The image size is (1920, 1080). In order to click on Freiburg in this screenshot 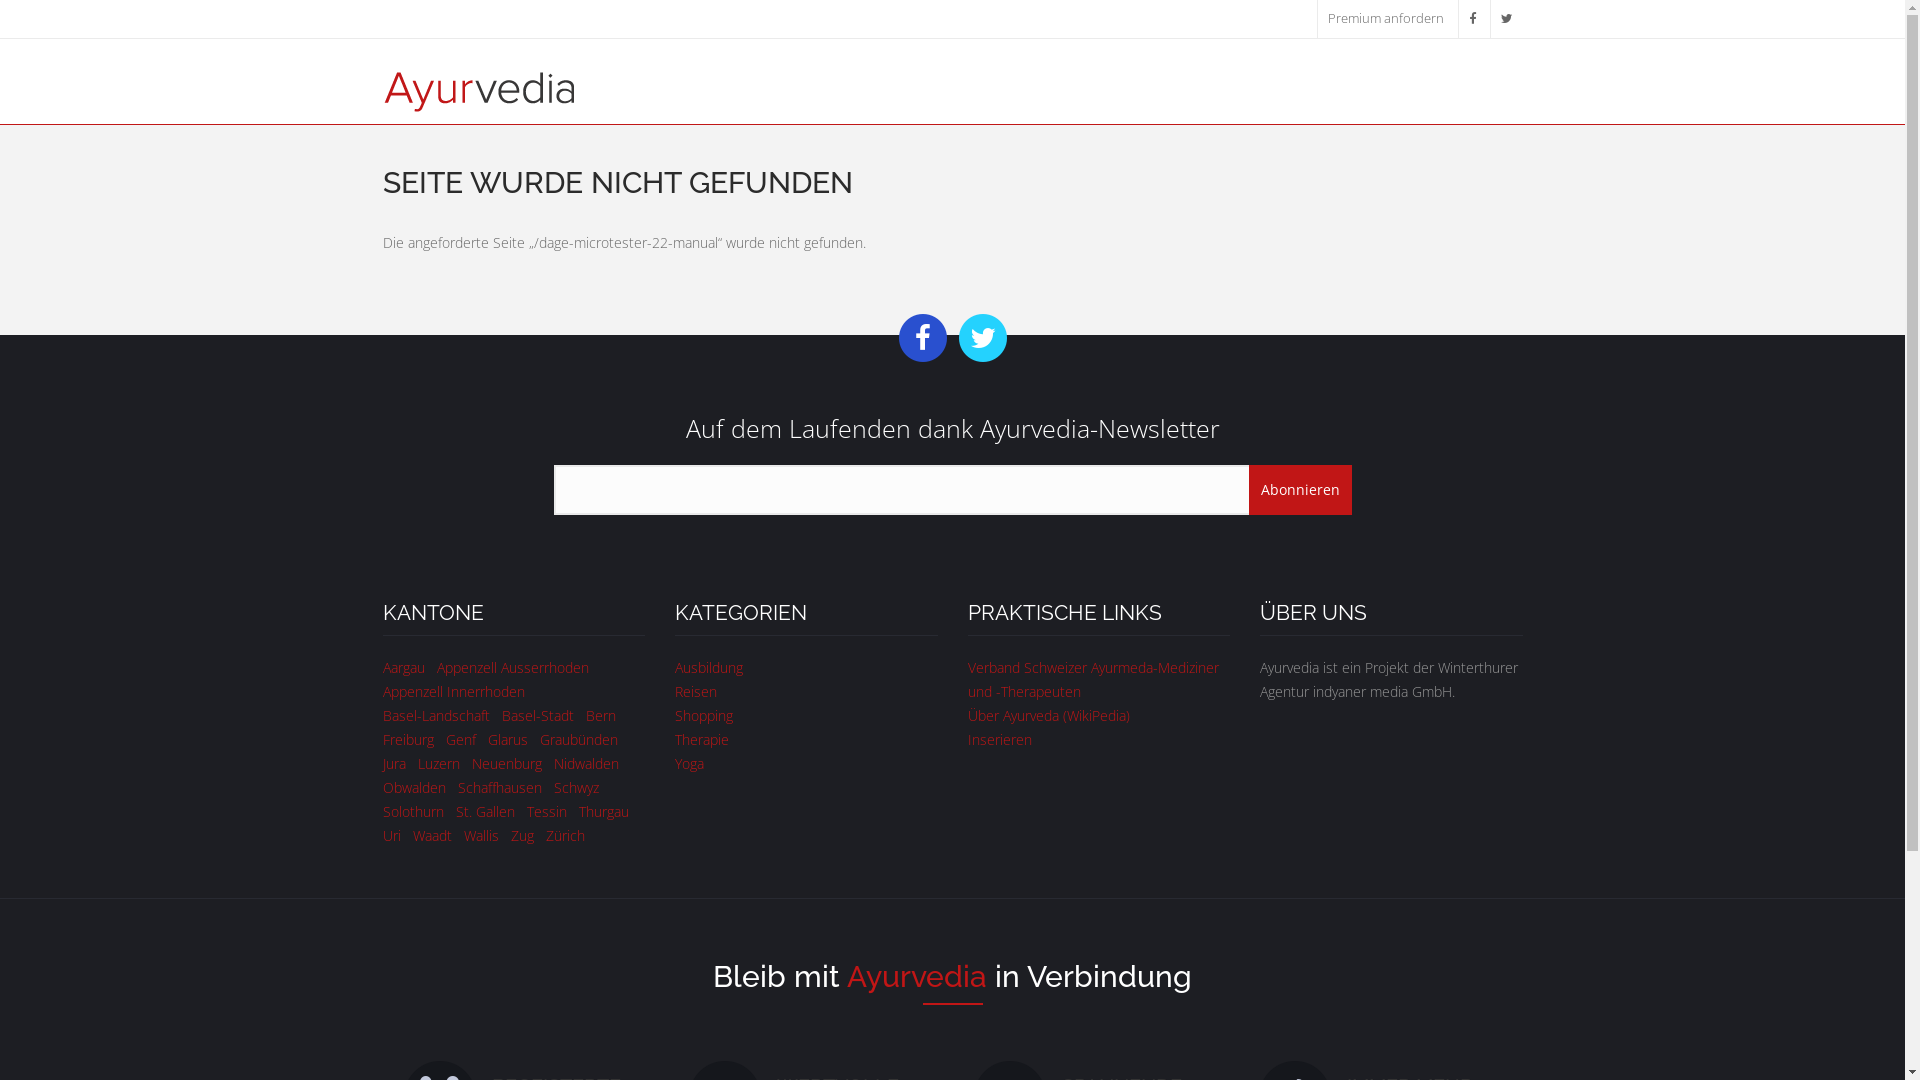, I will do `click(408, 740)`.